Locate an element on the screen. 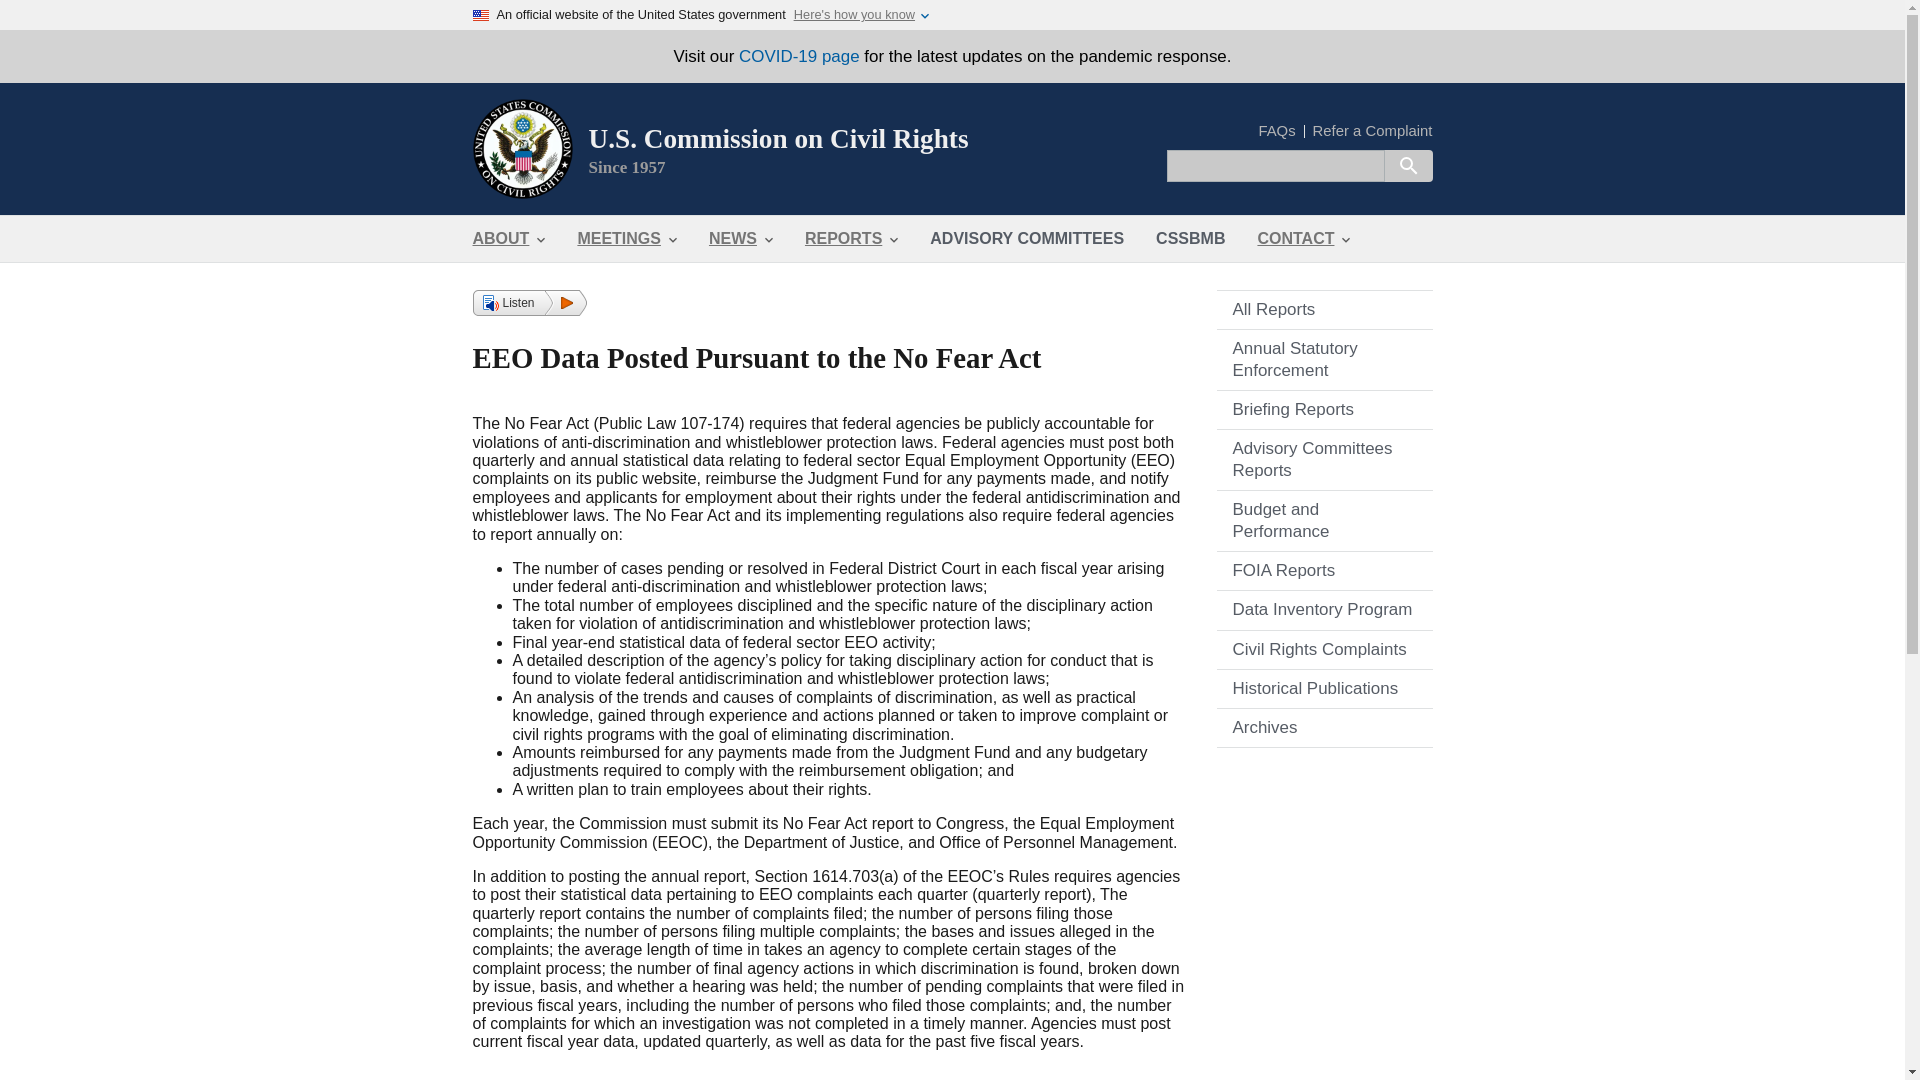 The image size is (1920, 1080). Commission on the Social Status of Black Men and Boys is located at coordinates (1190, 239).